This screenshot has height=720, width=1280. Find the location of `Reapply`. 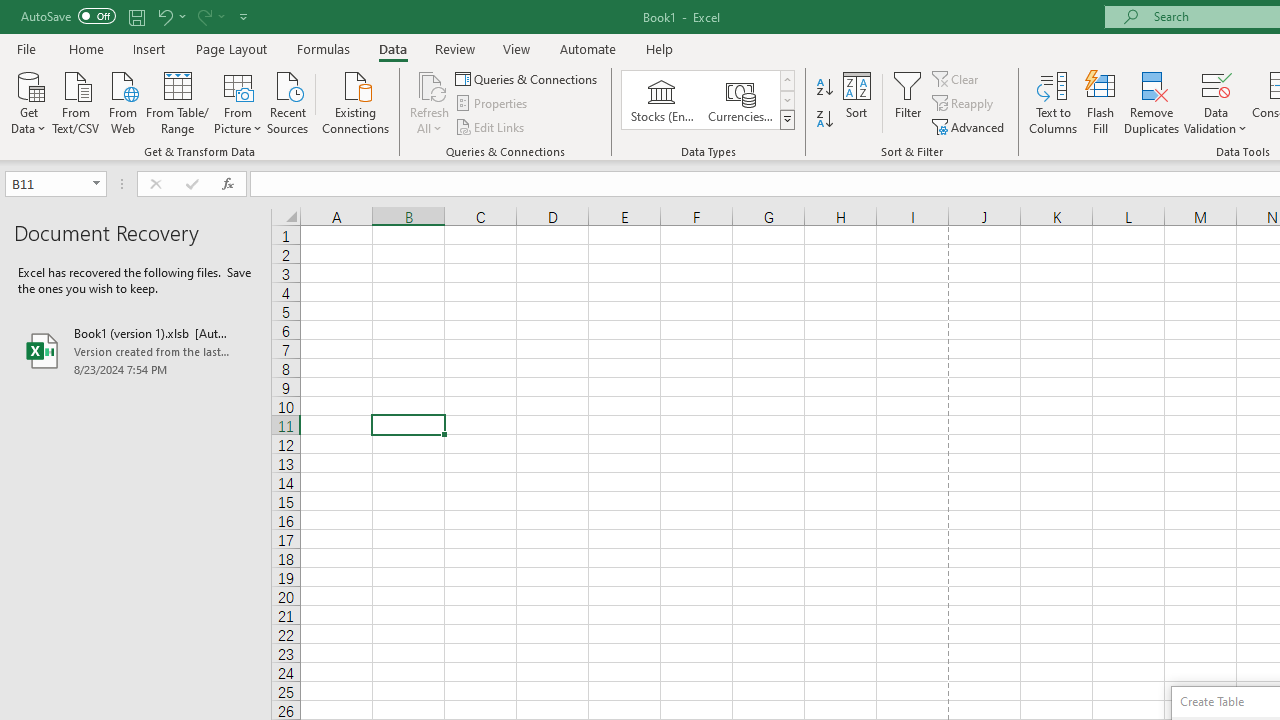

Reapply is located at coordinates (964, 104).